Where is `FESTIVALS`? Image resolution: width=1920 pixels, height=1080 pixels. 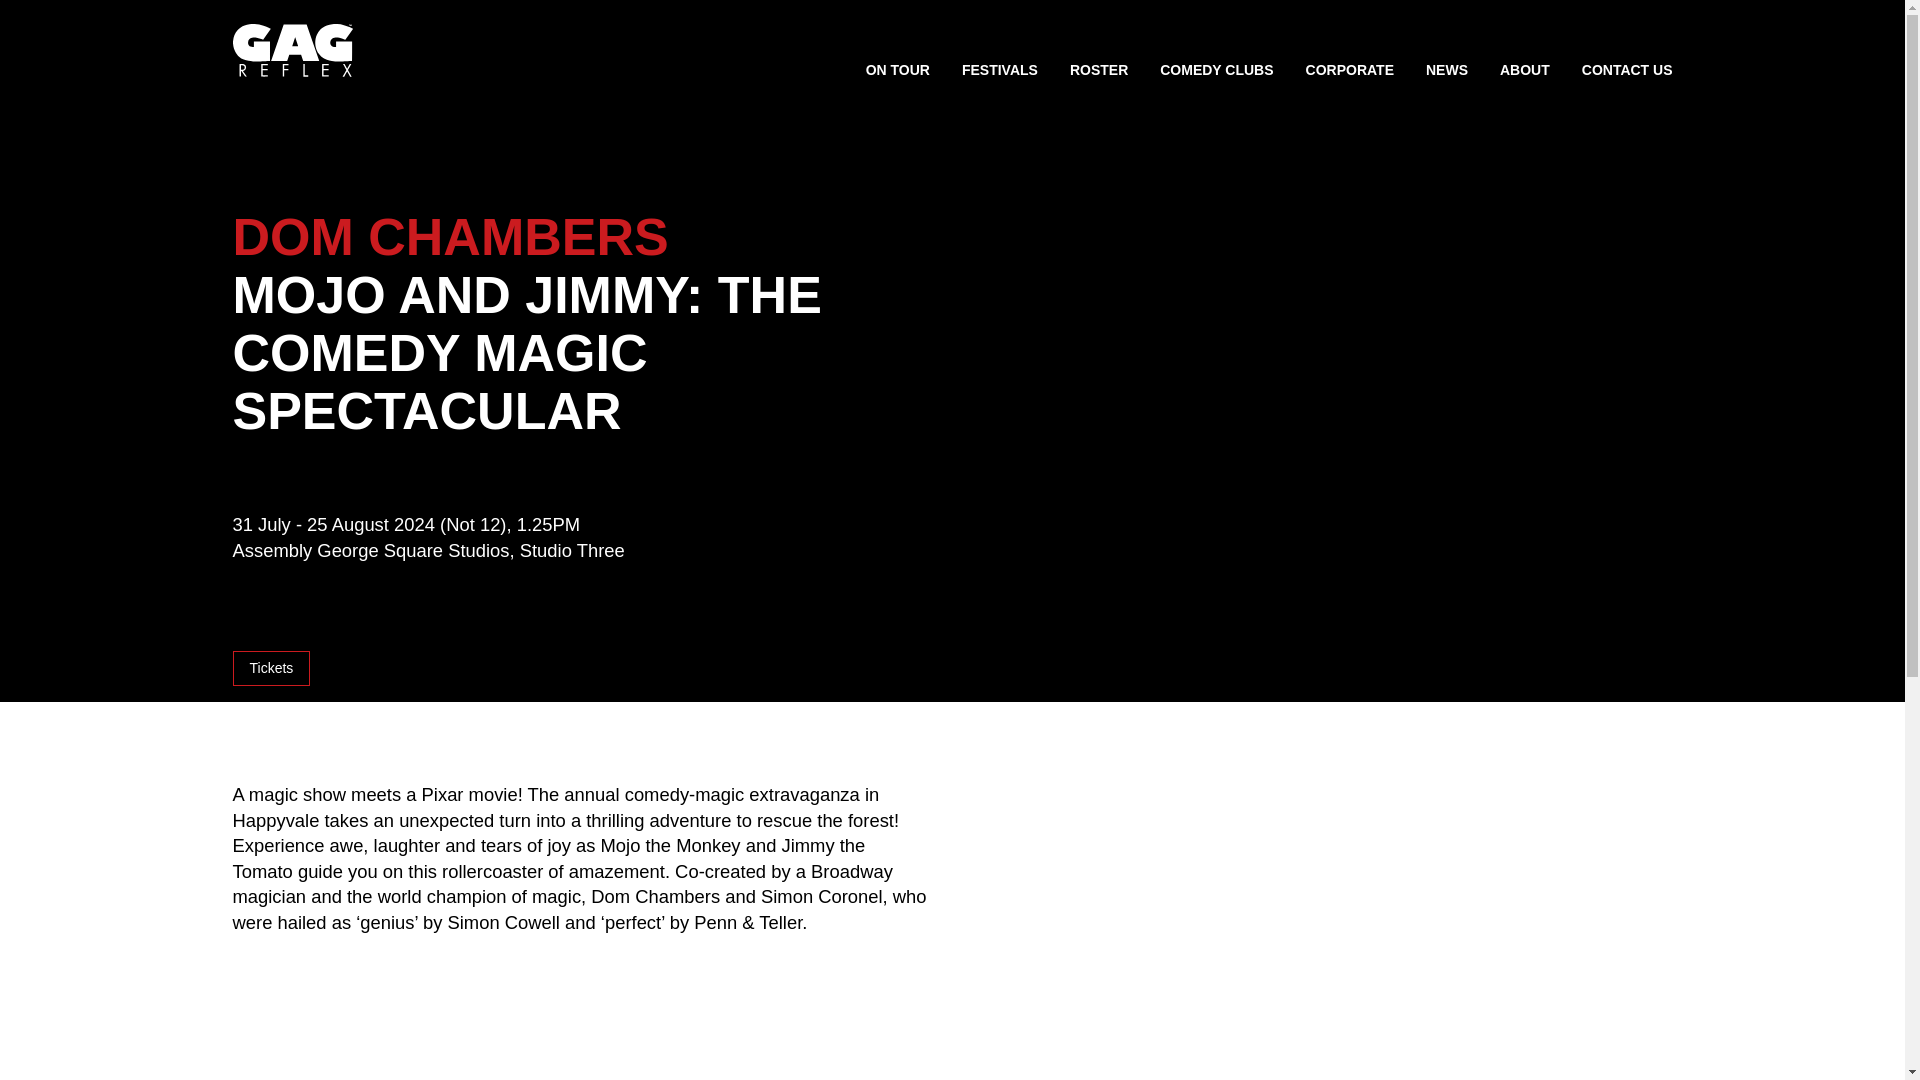 FESTIVALS is located at coordinates (1000, 71).